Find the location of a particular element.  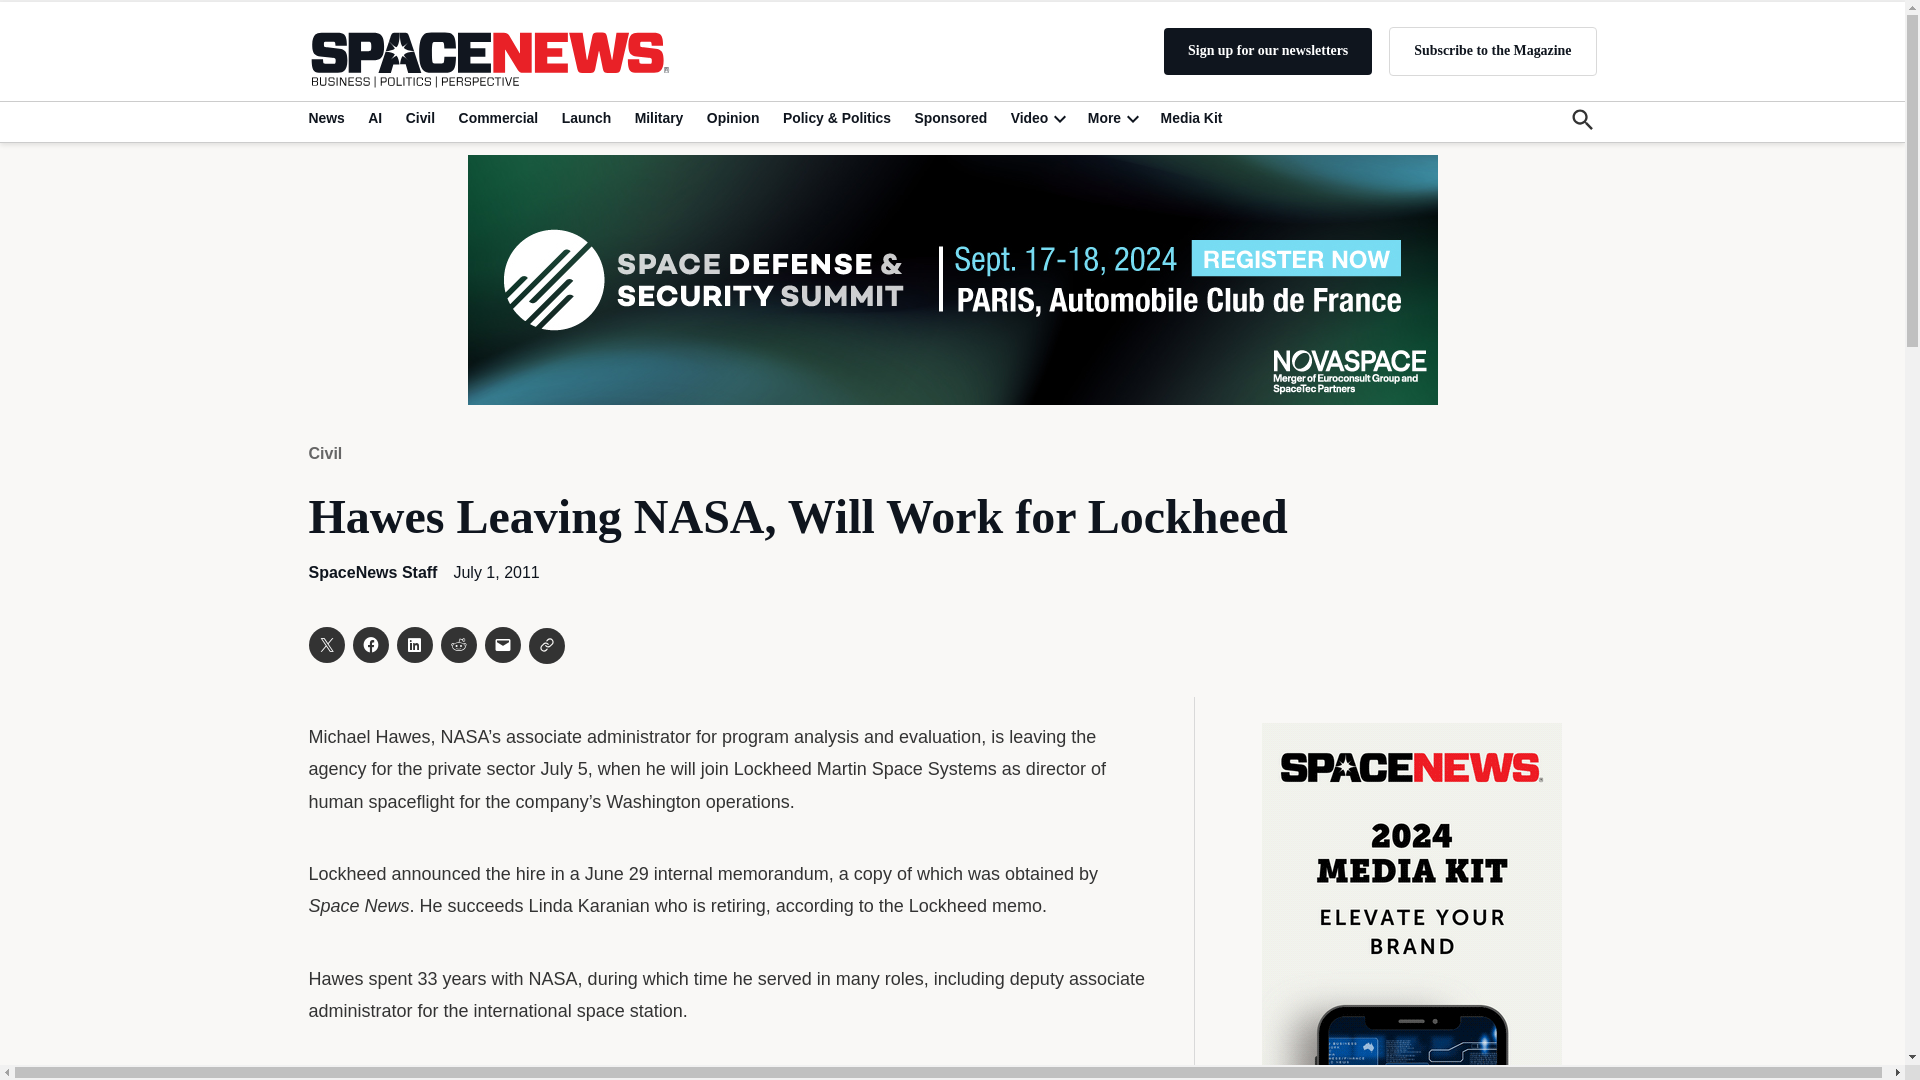

News is located at coordinates (329, 117).